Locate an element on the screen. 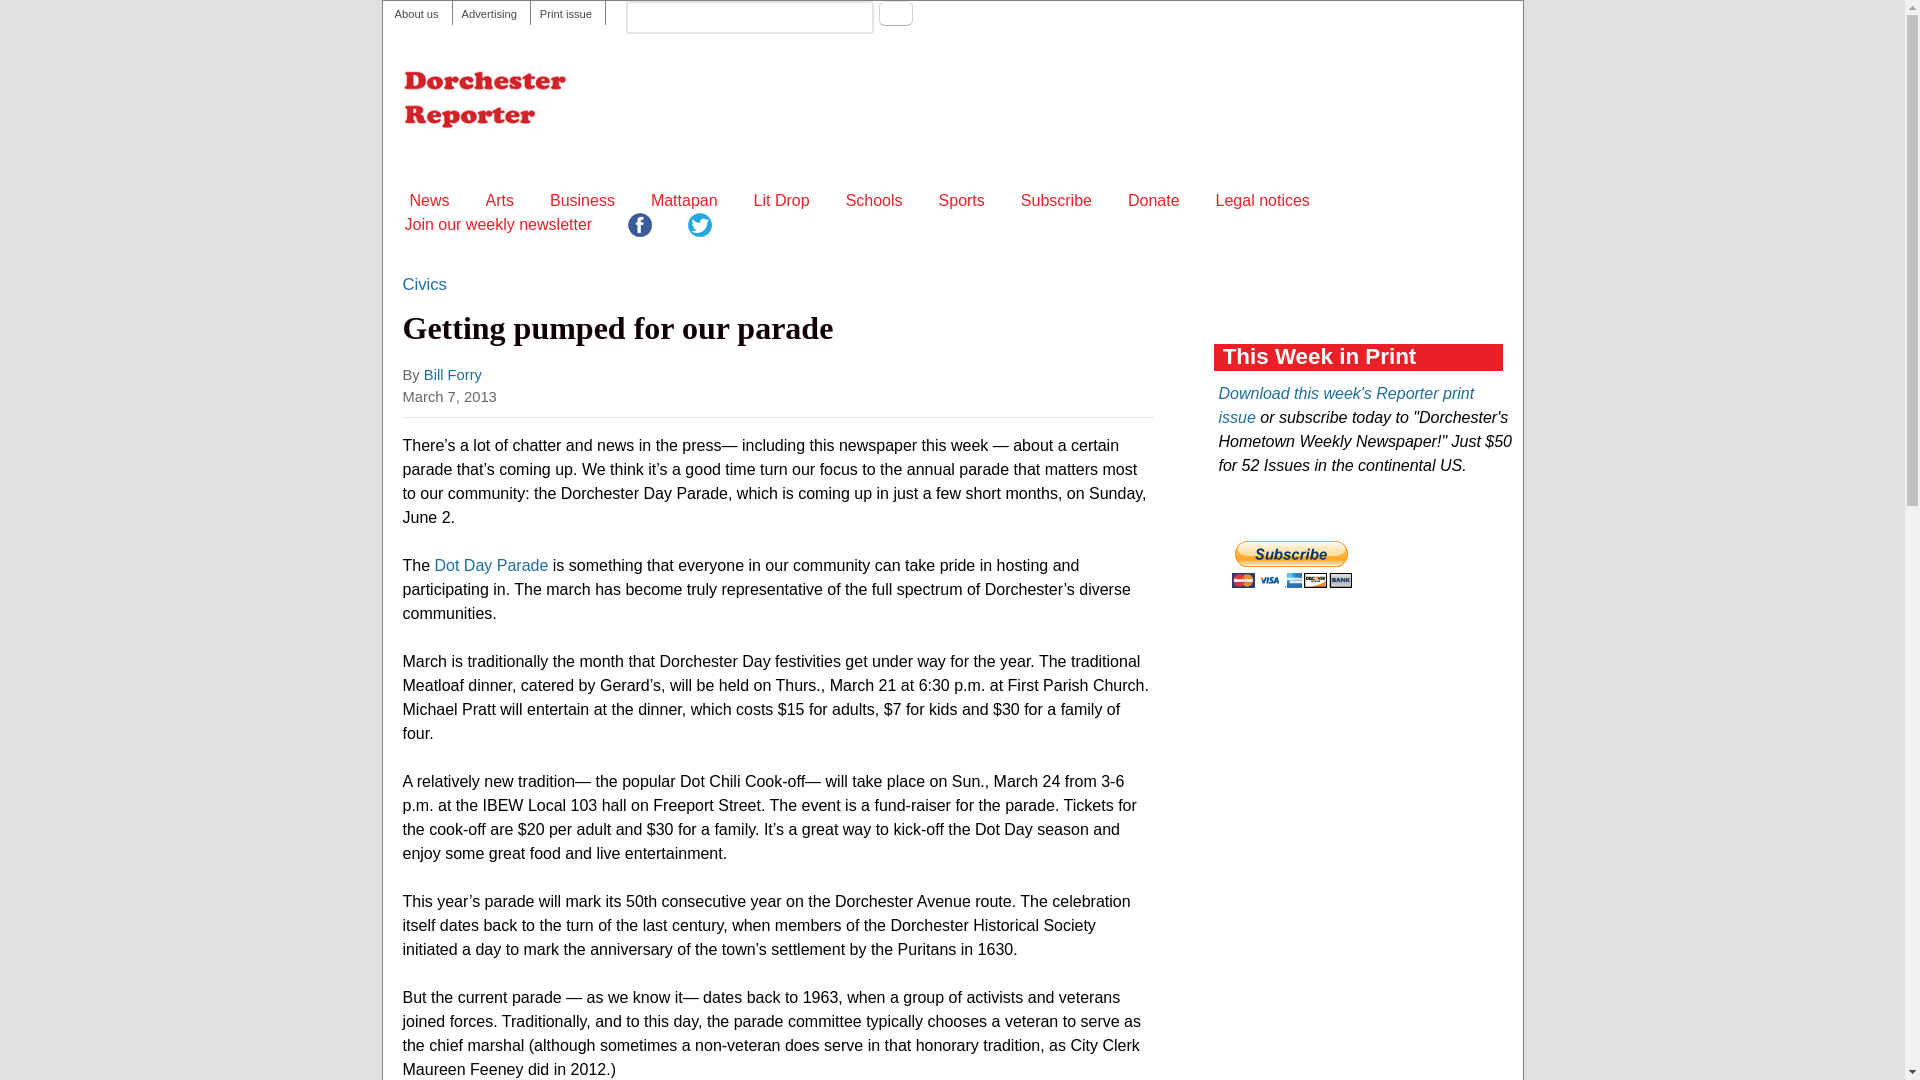  Dorchester Reporter weekly print issue is located at coordinates (565, 14).